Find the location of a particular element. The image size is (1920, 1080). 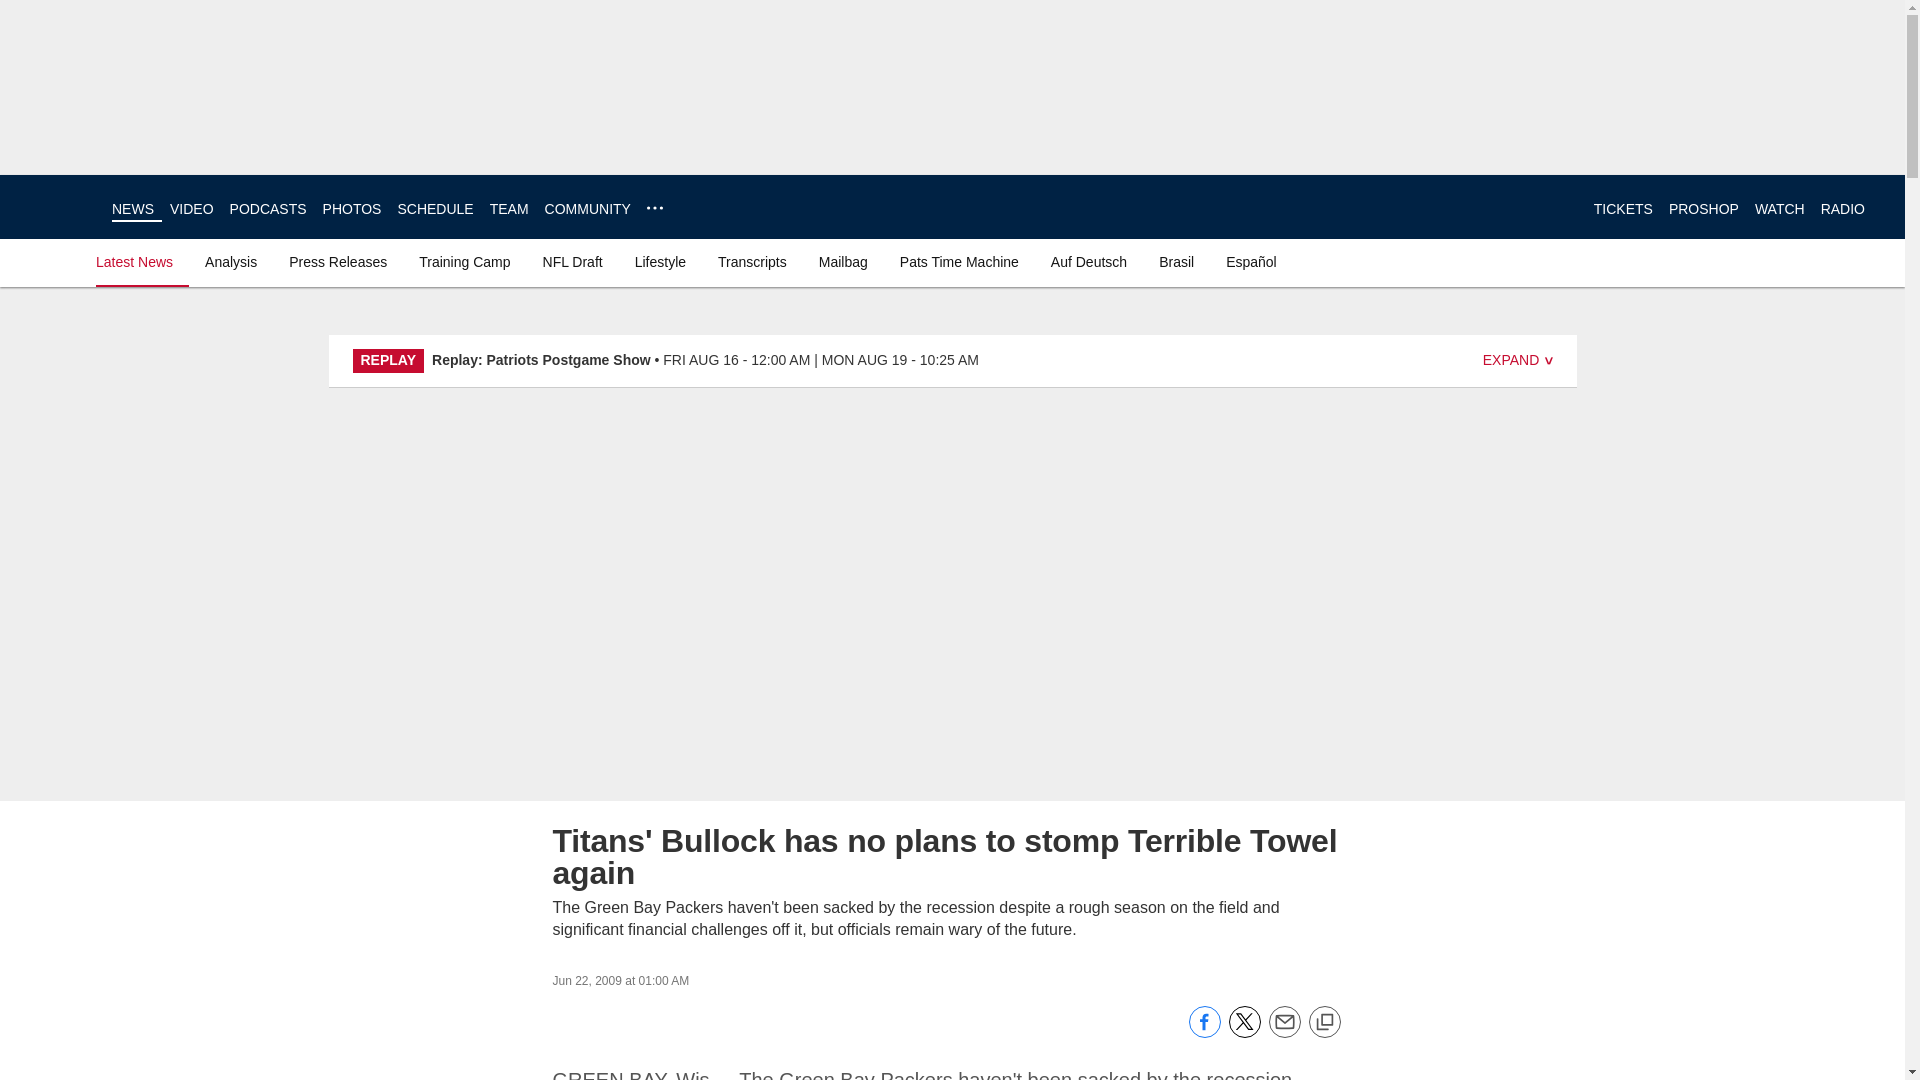

TICKETS is located at coordinates (1623, 208).